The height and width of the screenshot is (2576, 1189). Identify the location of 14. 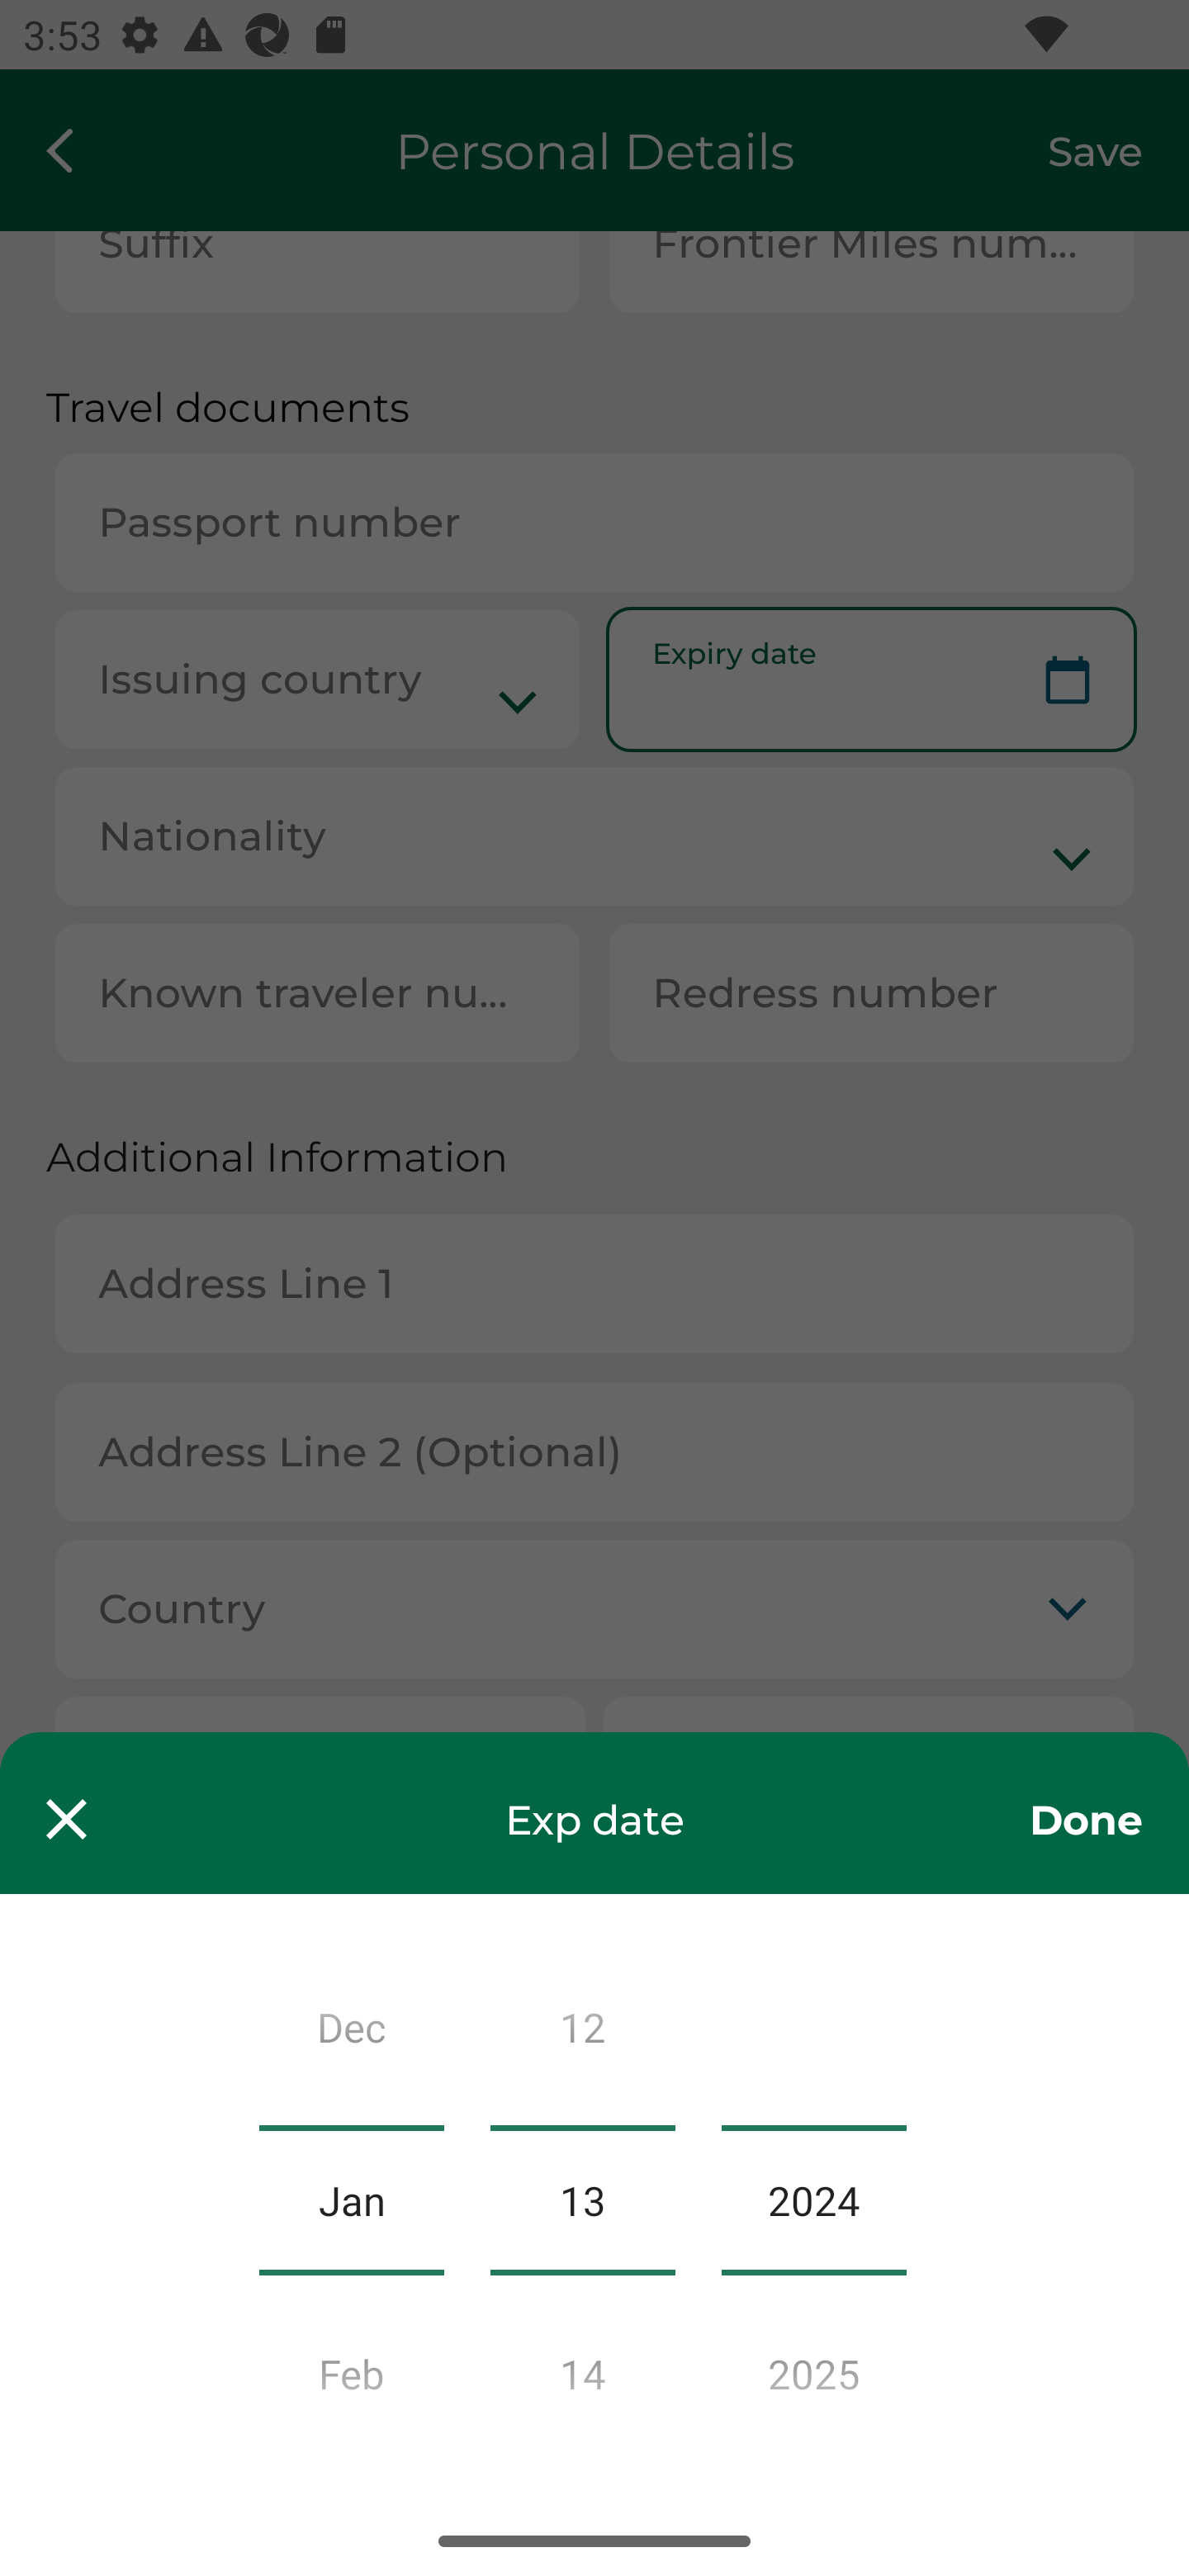
(582, 2365).